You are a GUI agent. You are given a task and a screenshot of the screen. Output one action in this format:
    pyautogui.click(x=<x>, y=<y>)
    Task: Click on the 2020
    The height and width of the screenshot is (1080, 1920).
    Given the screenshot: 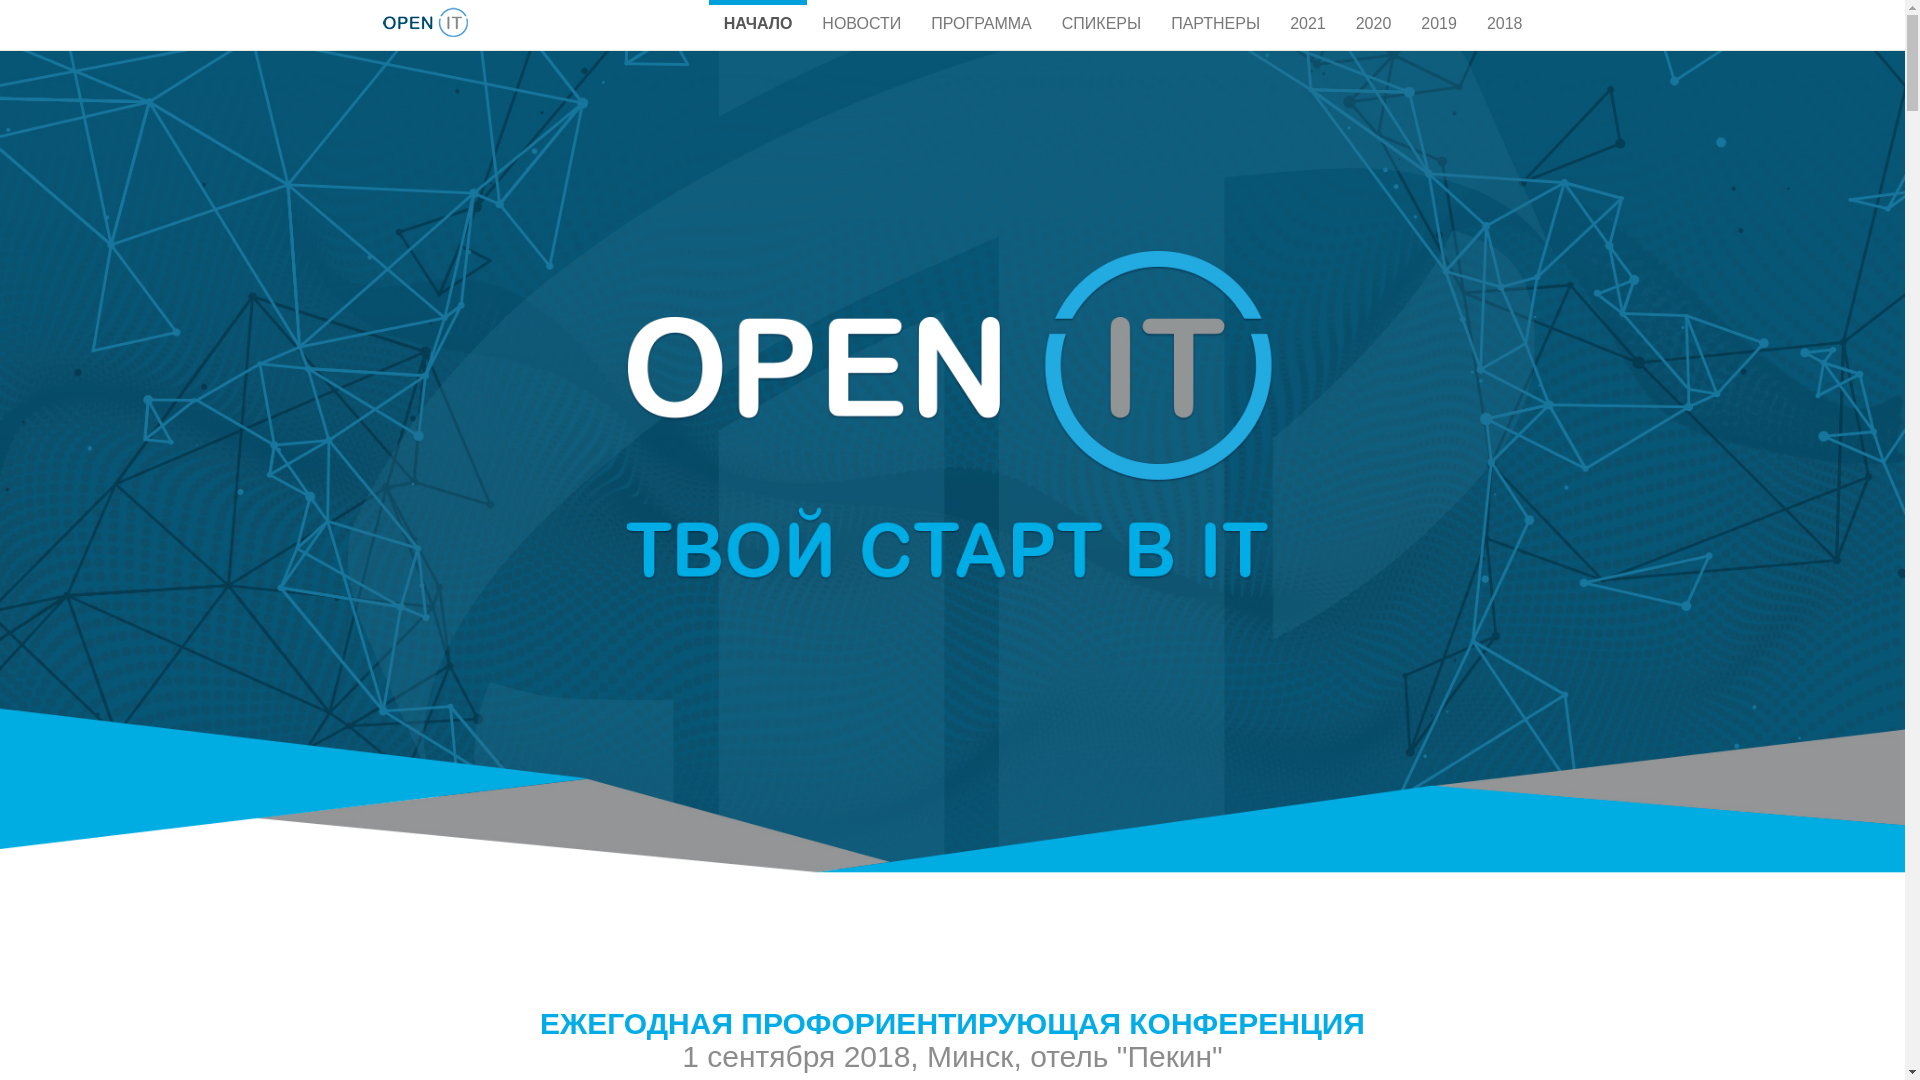 What is the action you would take?
    pyautogui.click(x=1374, y=22)
    